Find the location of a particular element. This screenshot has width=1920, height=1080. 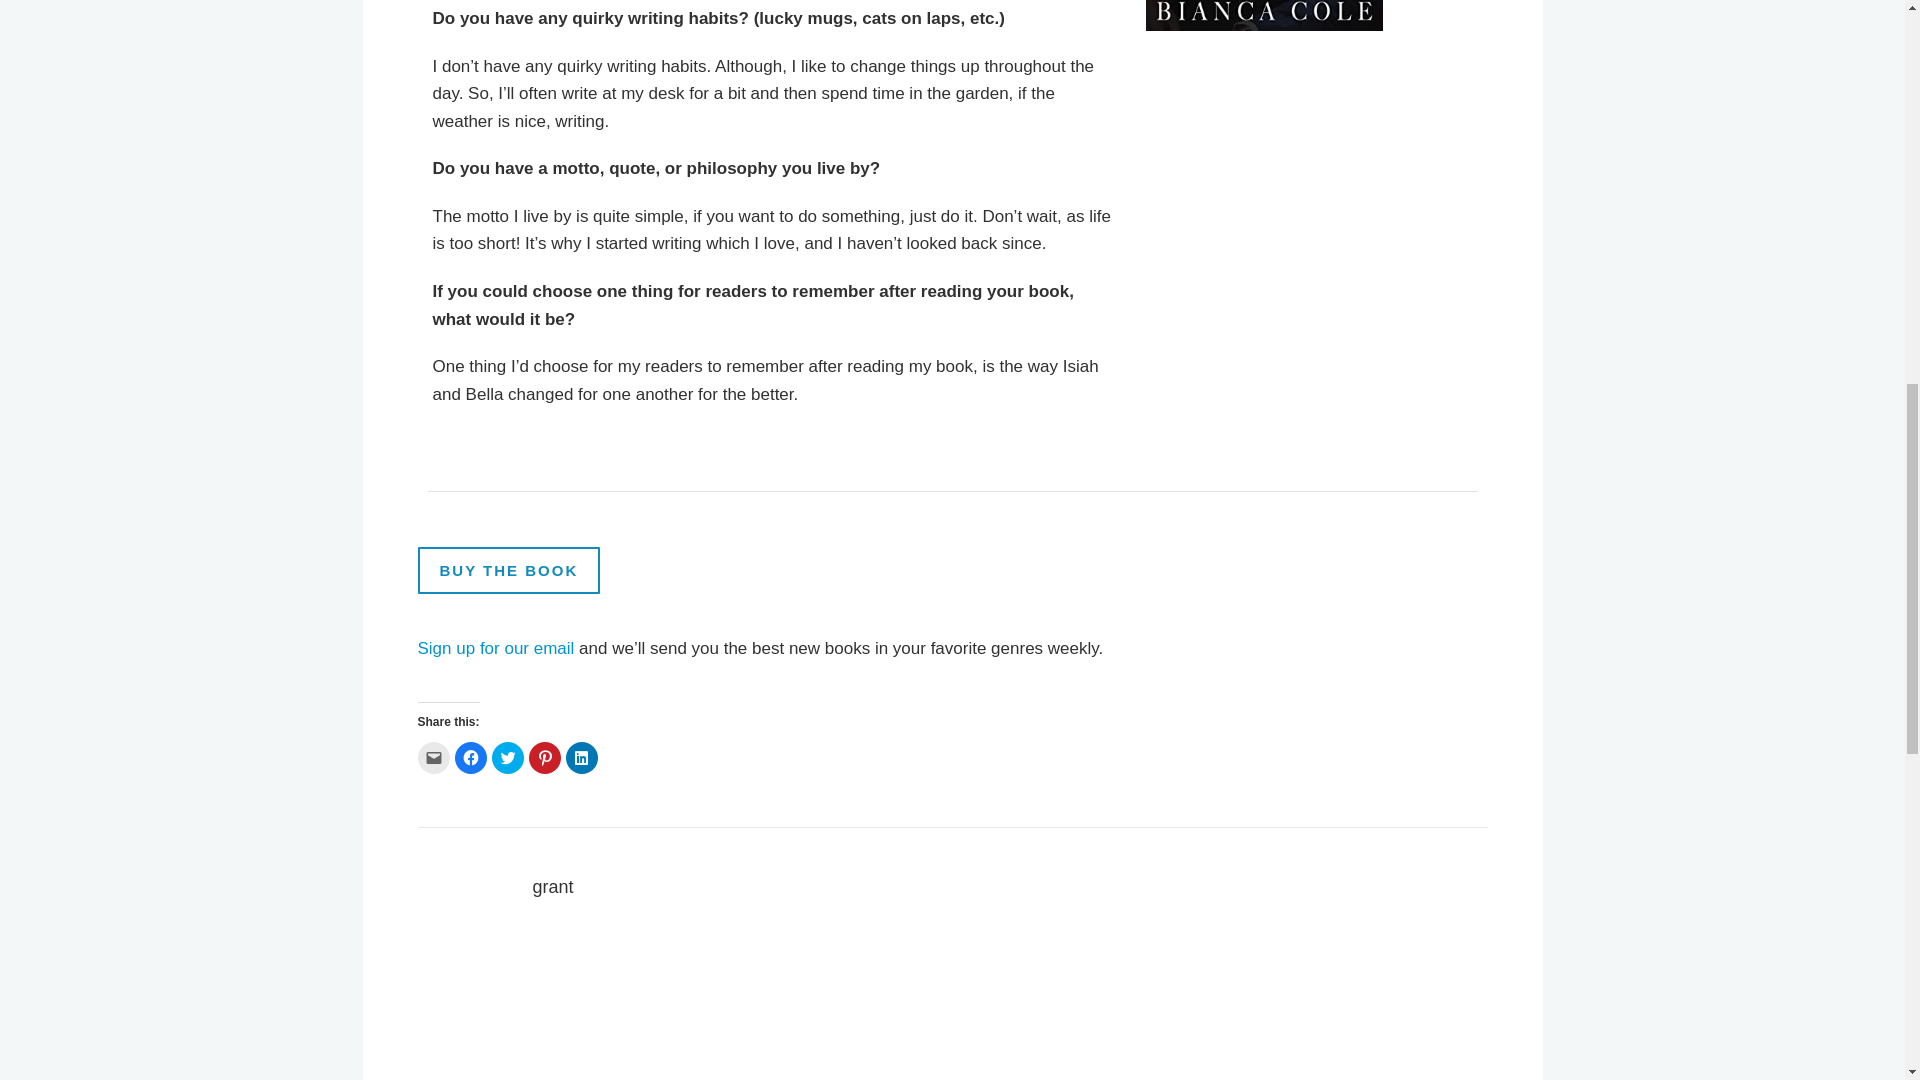

Click to share on Facebook is located at coordinates (469, 758).